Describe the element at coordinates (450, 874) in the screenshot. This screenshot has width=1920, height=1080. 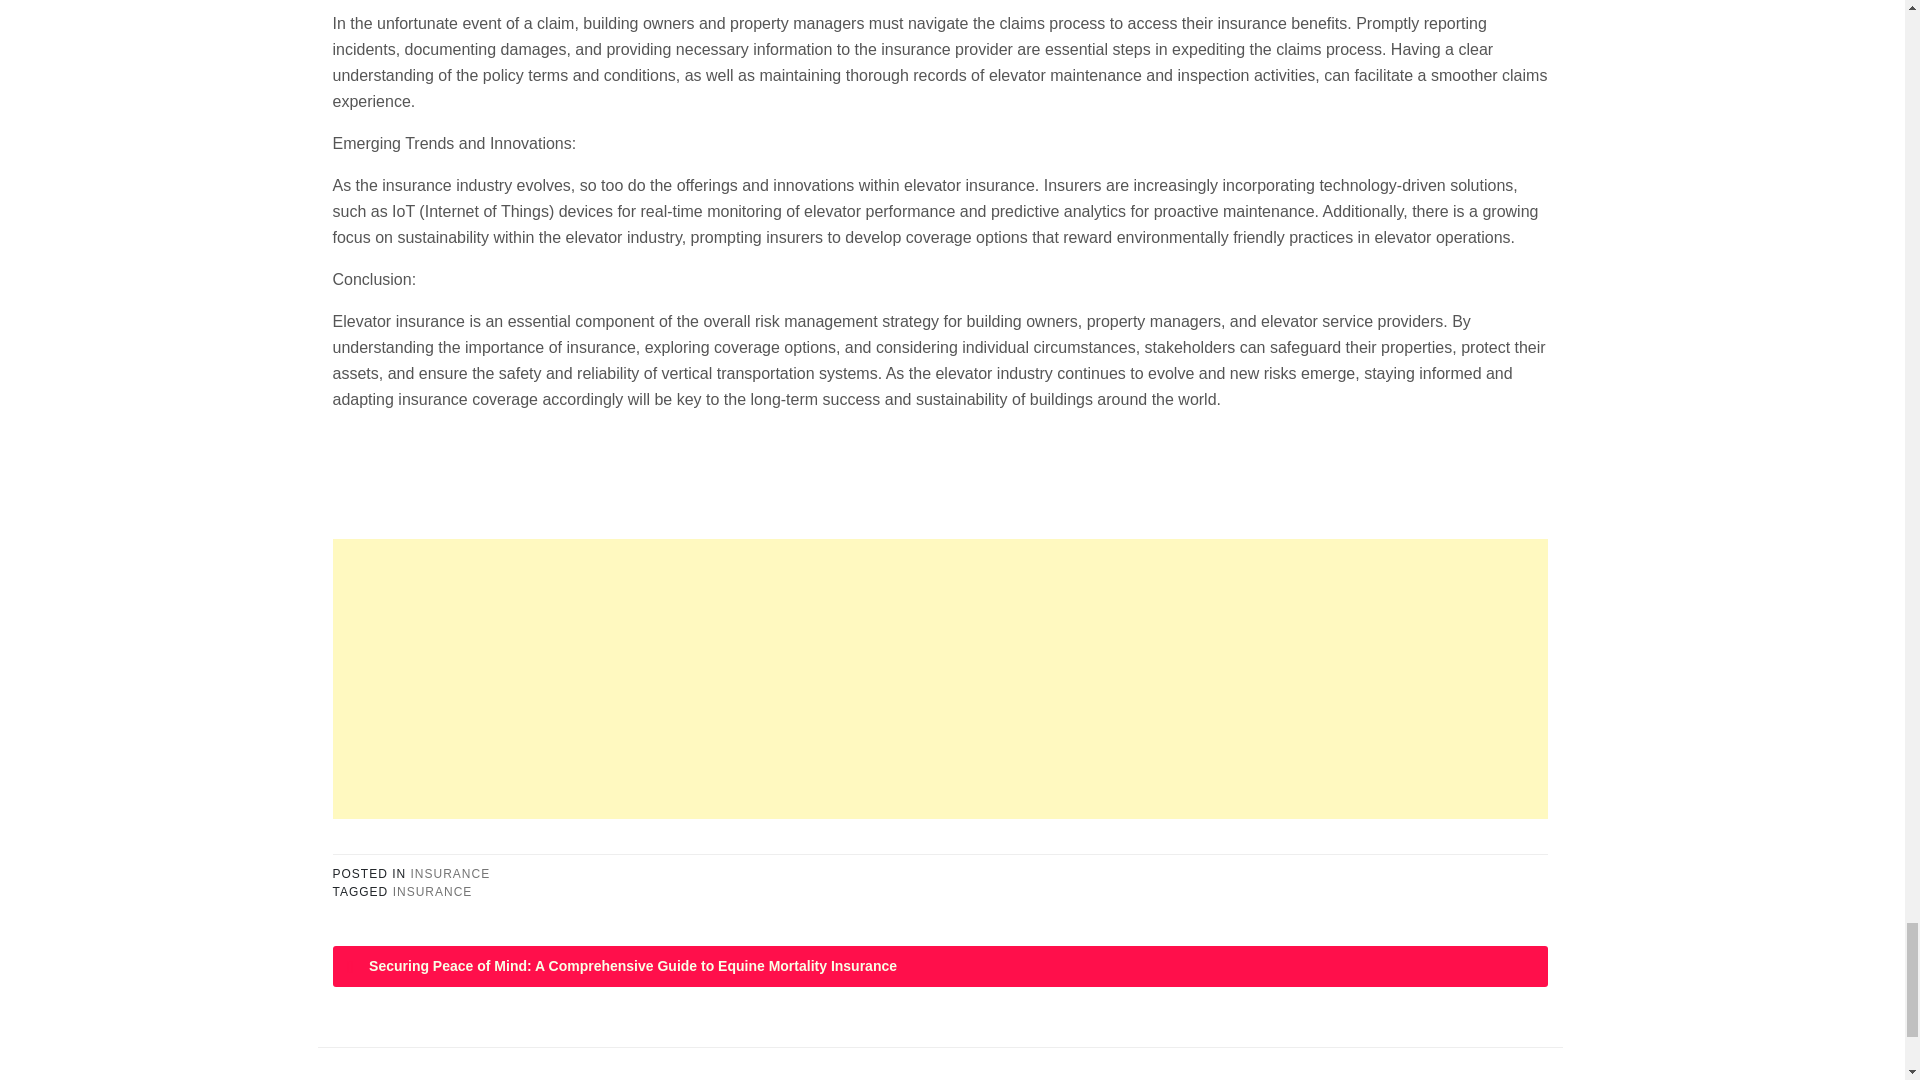
I see `INSURANCE` at that location.